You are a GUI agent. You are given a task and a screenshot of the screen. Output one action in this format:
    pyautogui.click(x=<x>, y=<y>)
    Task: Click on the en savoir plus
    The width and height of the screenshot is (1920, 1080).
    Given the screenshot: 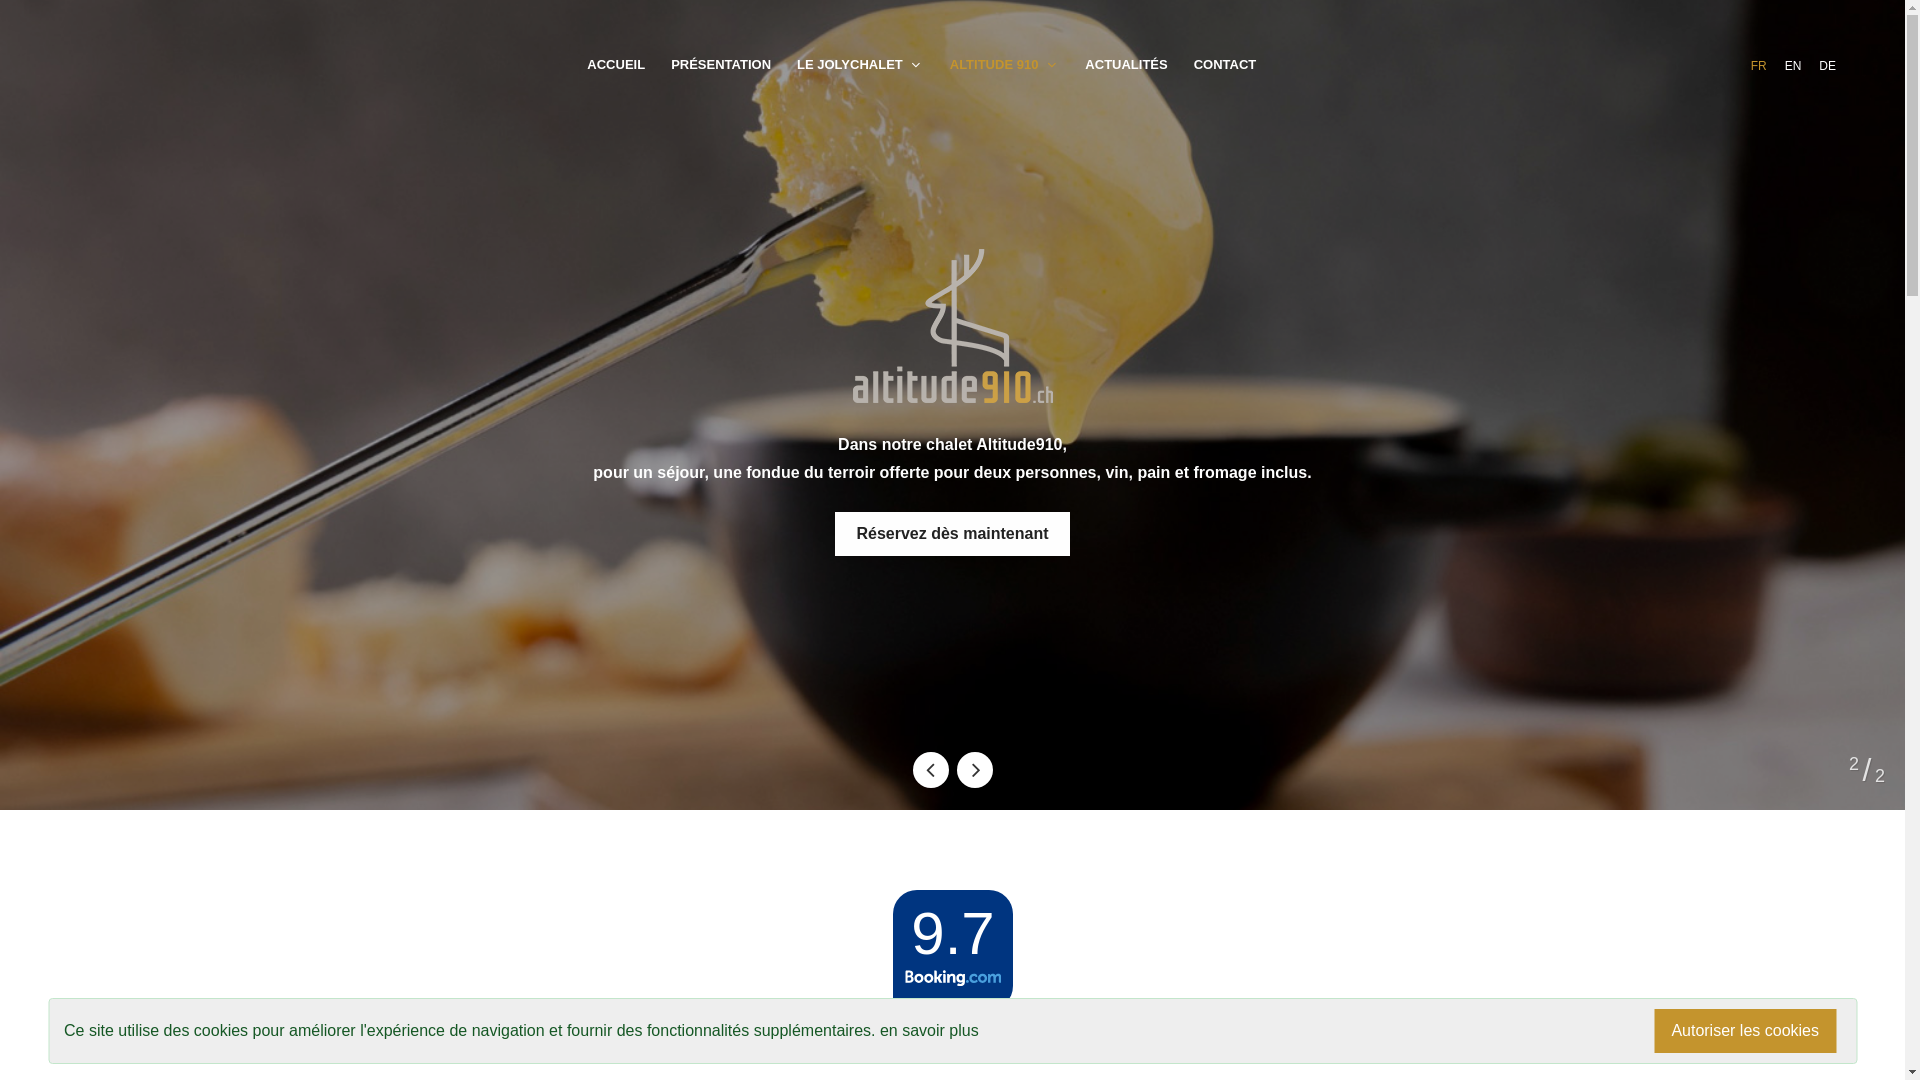 What is the action you would take?
    pyautogui.click(x=930, y=1030)
    